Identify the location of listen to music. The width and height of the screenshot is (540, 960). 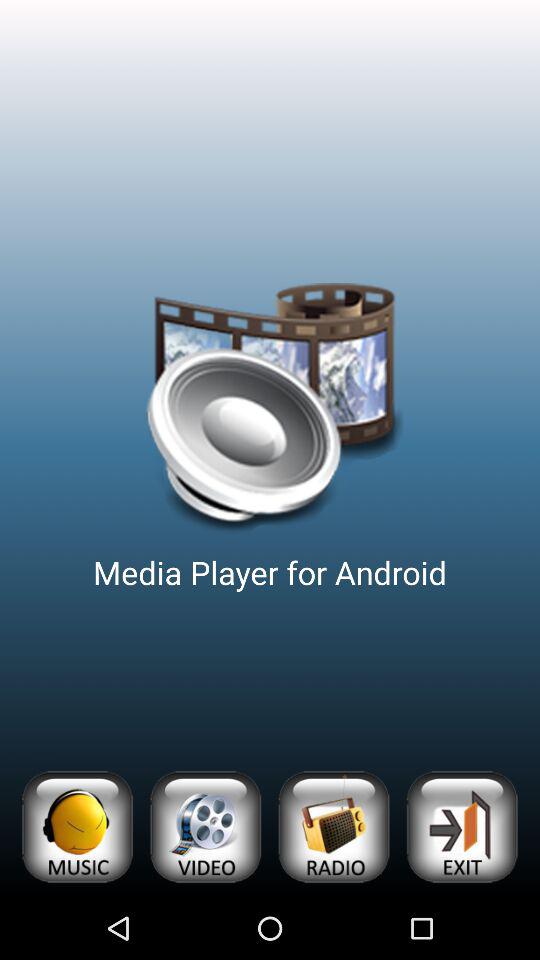
(76, 826).